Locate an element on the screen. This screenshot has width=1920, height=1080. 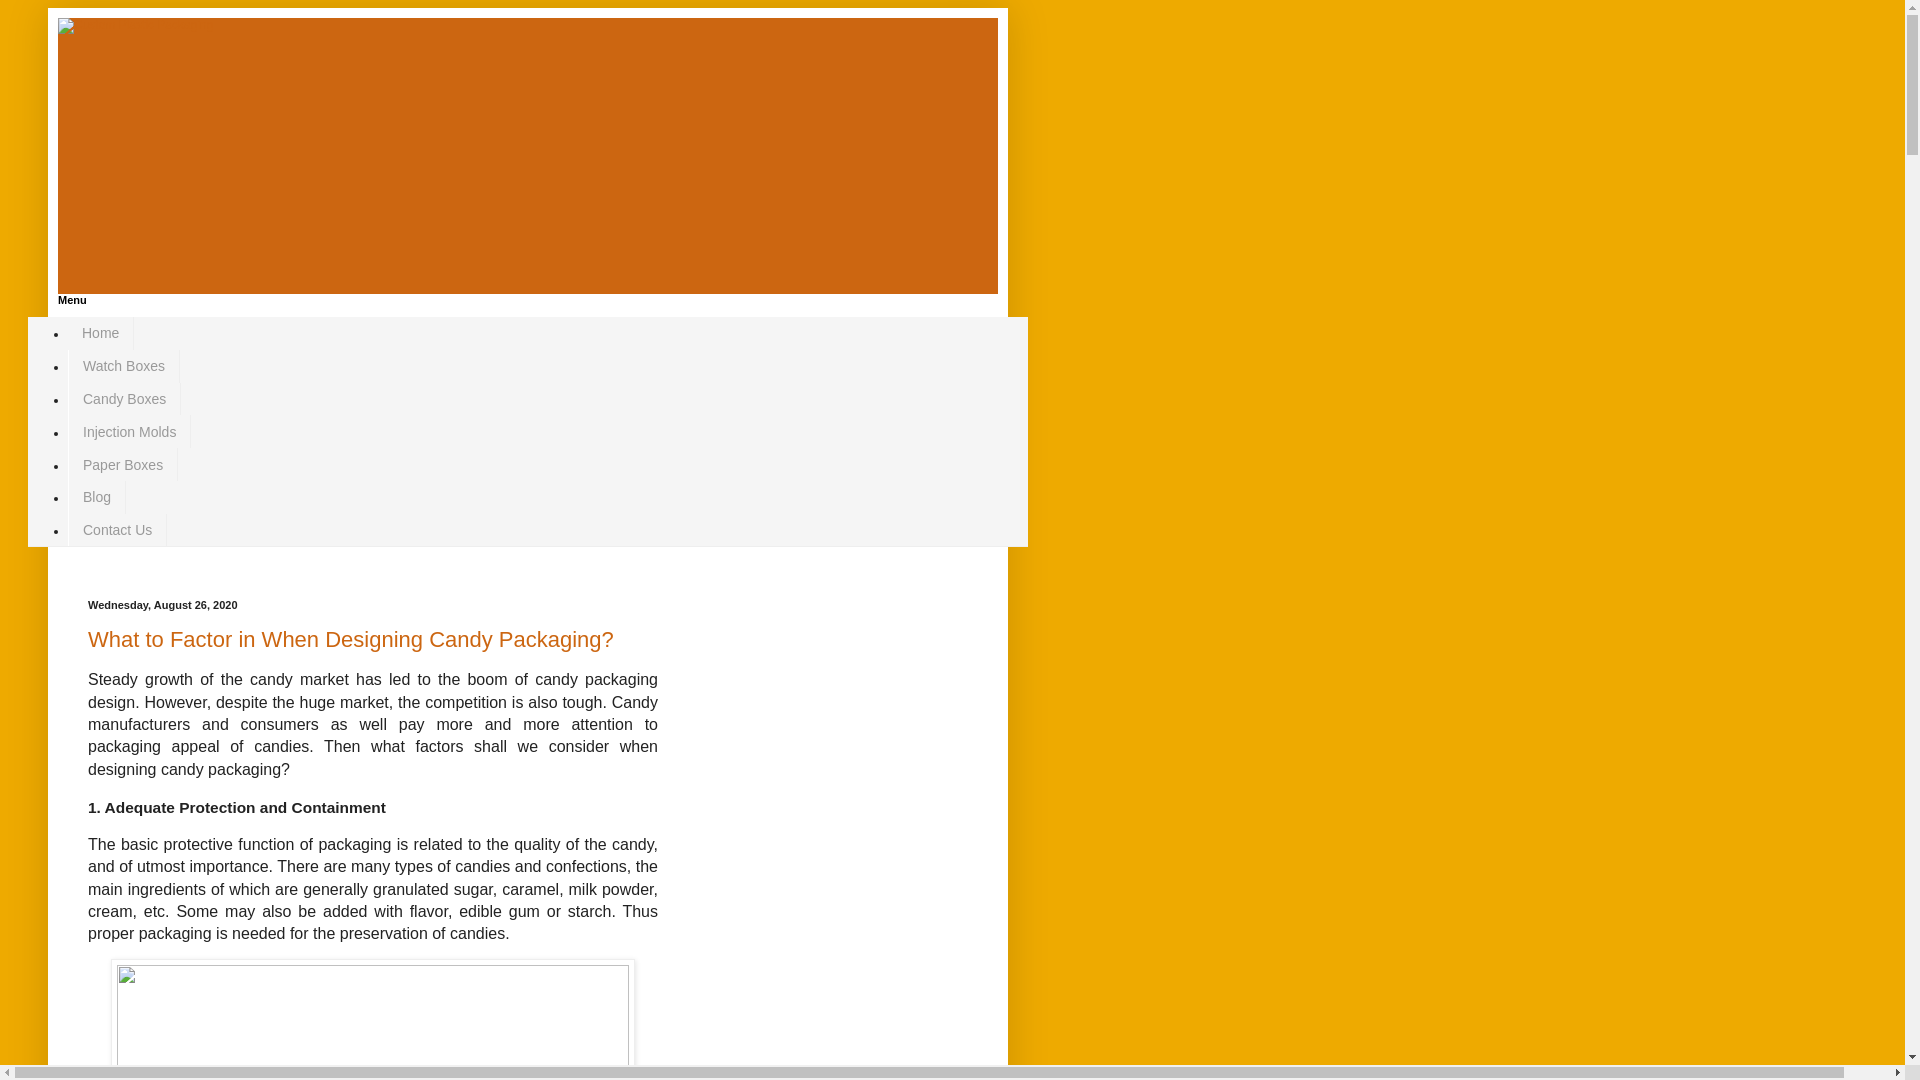
Paper Boxes is located at coordinates (122, 464).